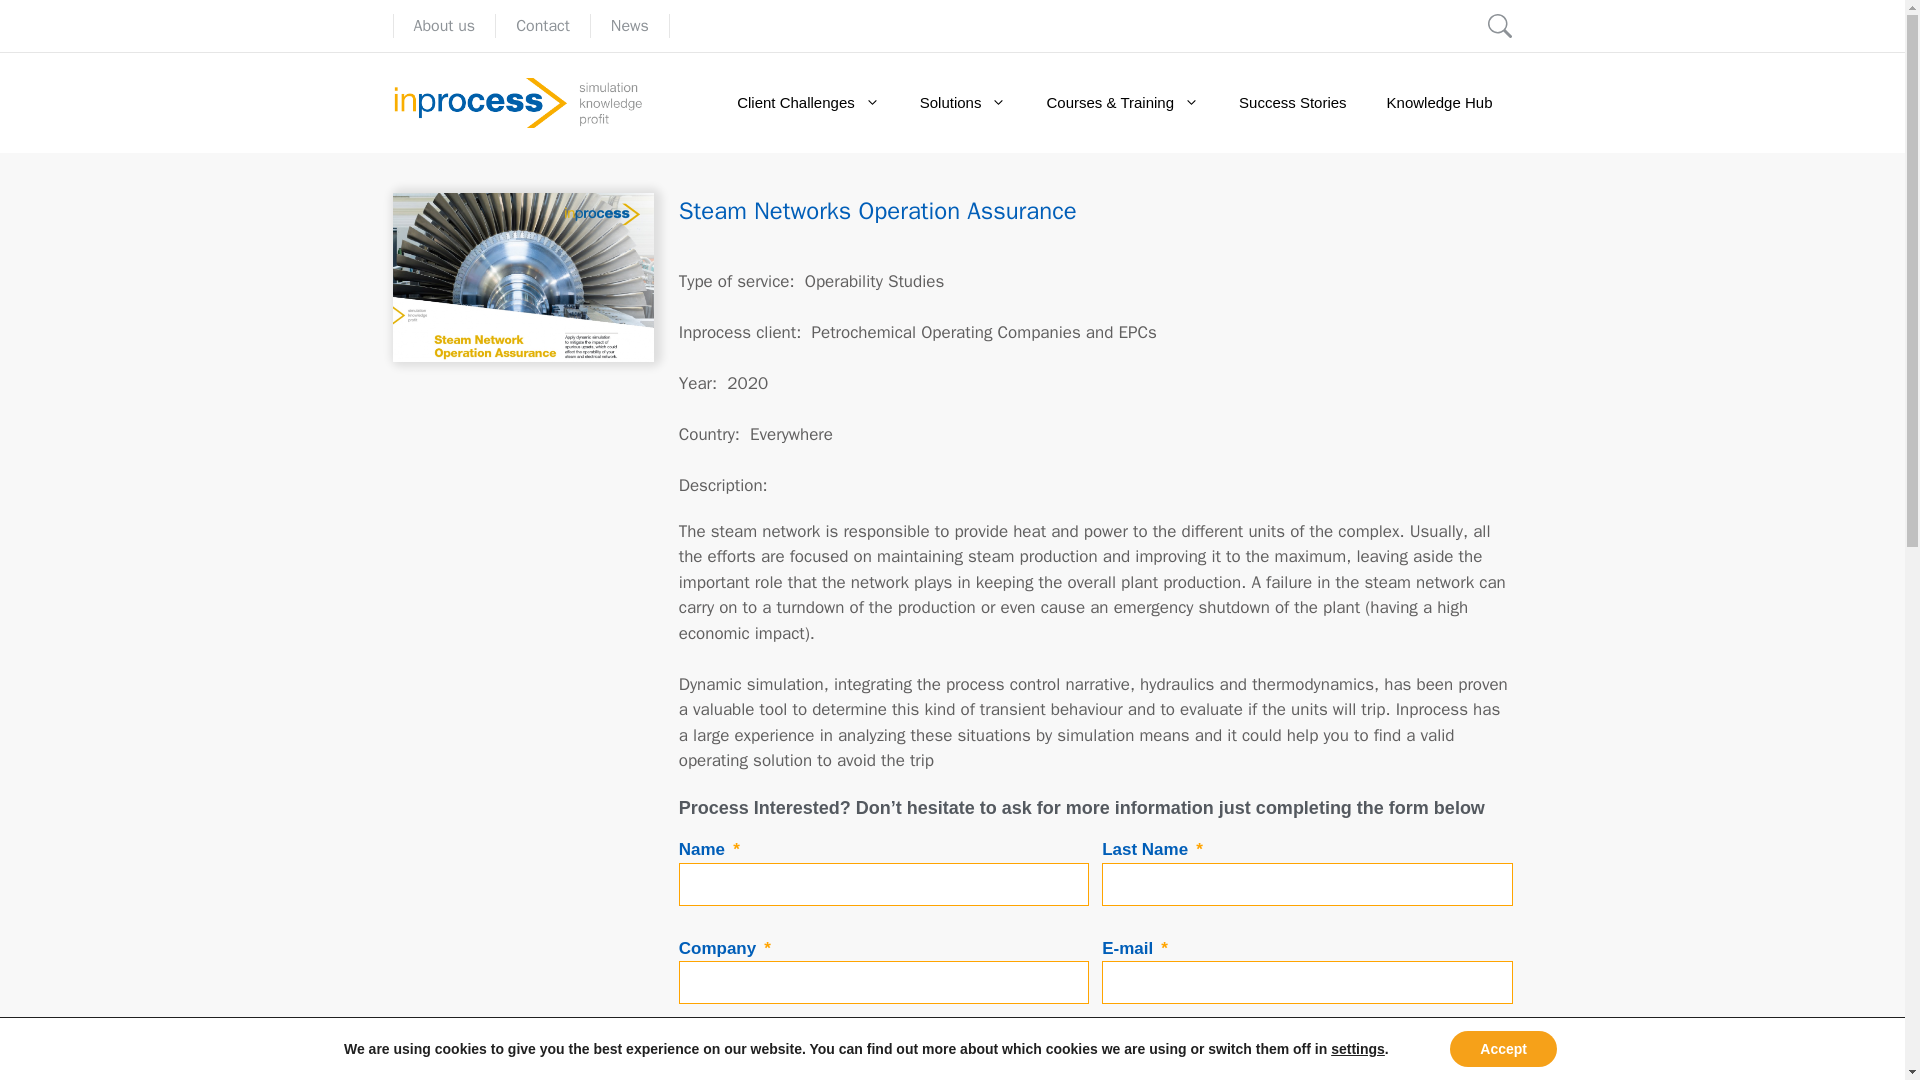  What do you see at coordinates (543, 26) in the screenshot?
I see `Contact` at bounding box center [543, 26].